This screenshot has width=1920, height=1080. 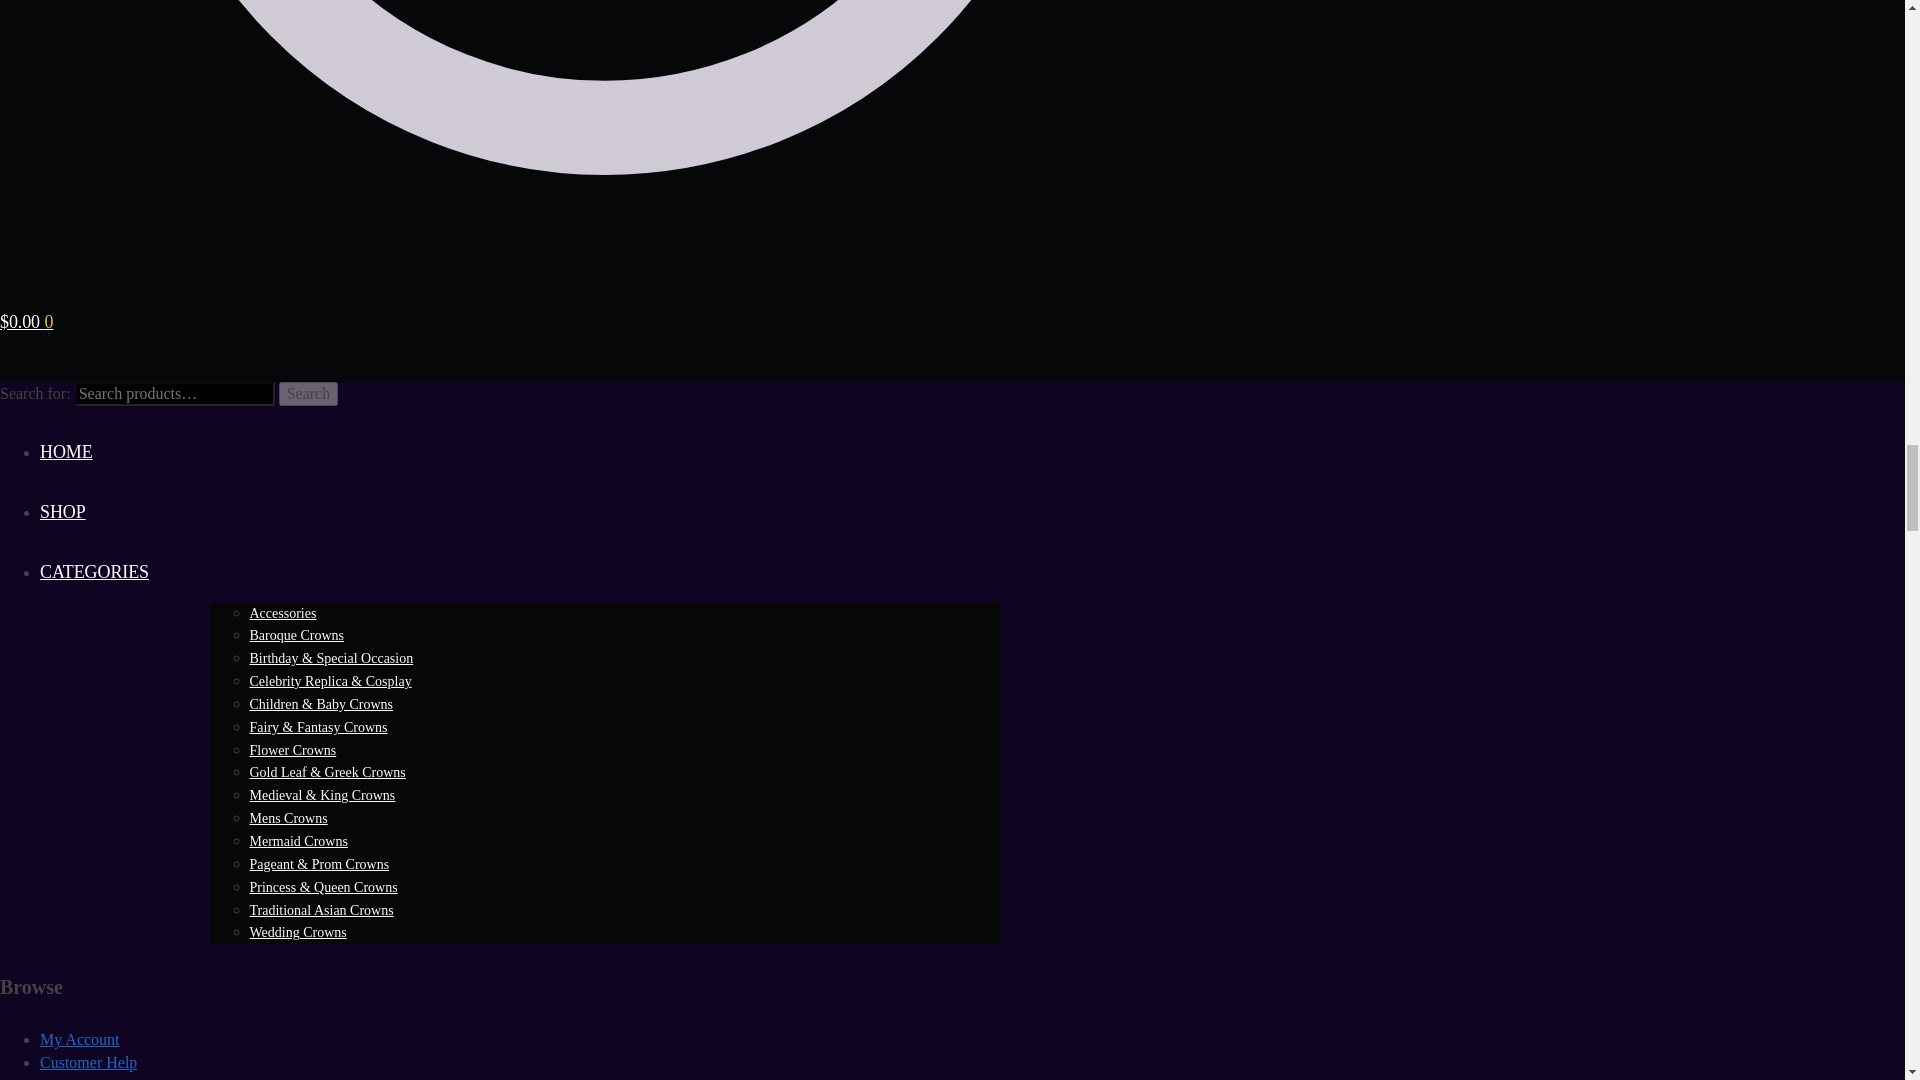 I want to click on Mens Crowns, so click(x=288, y=818).